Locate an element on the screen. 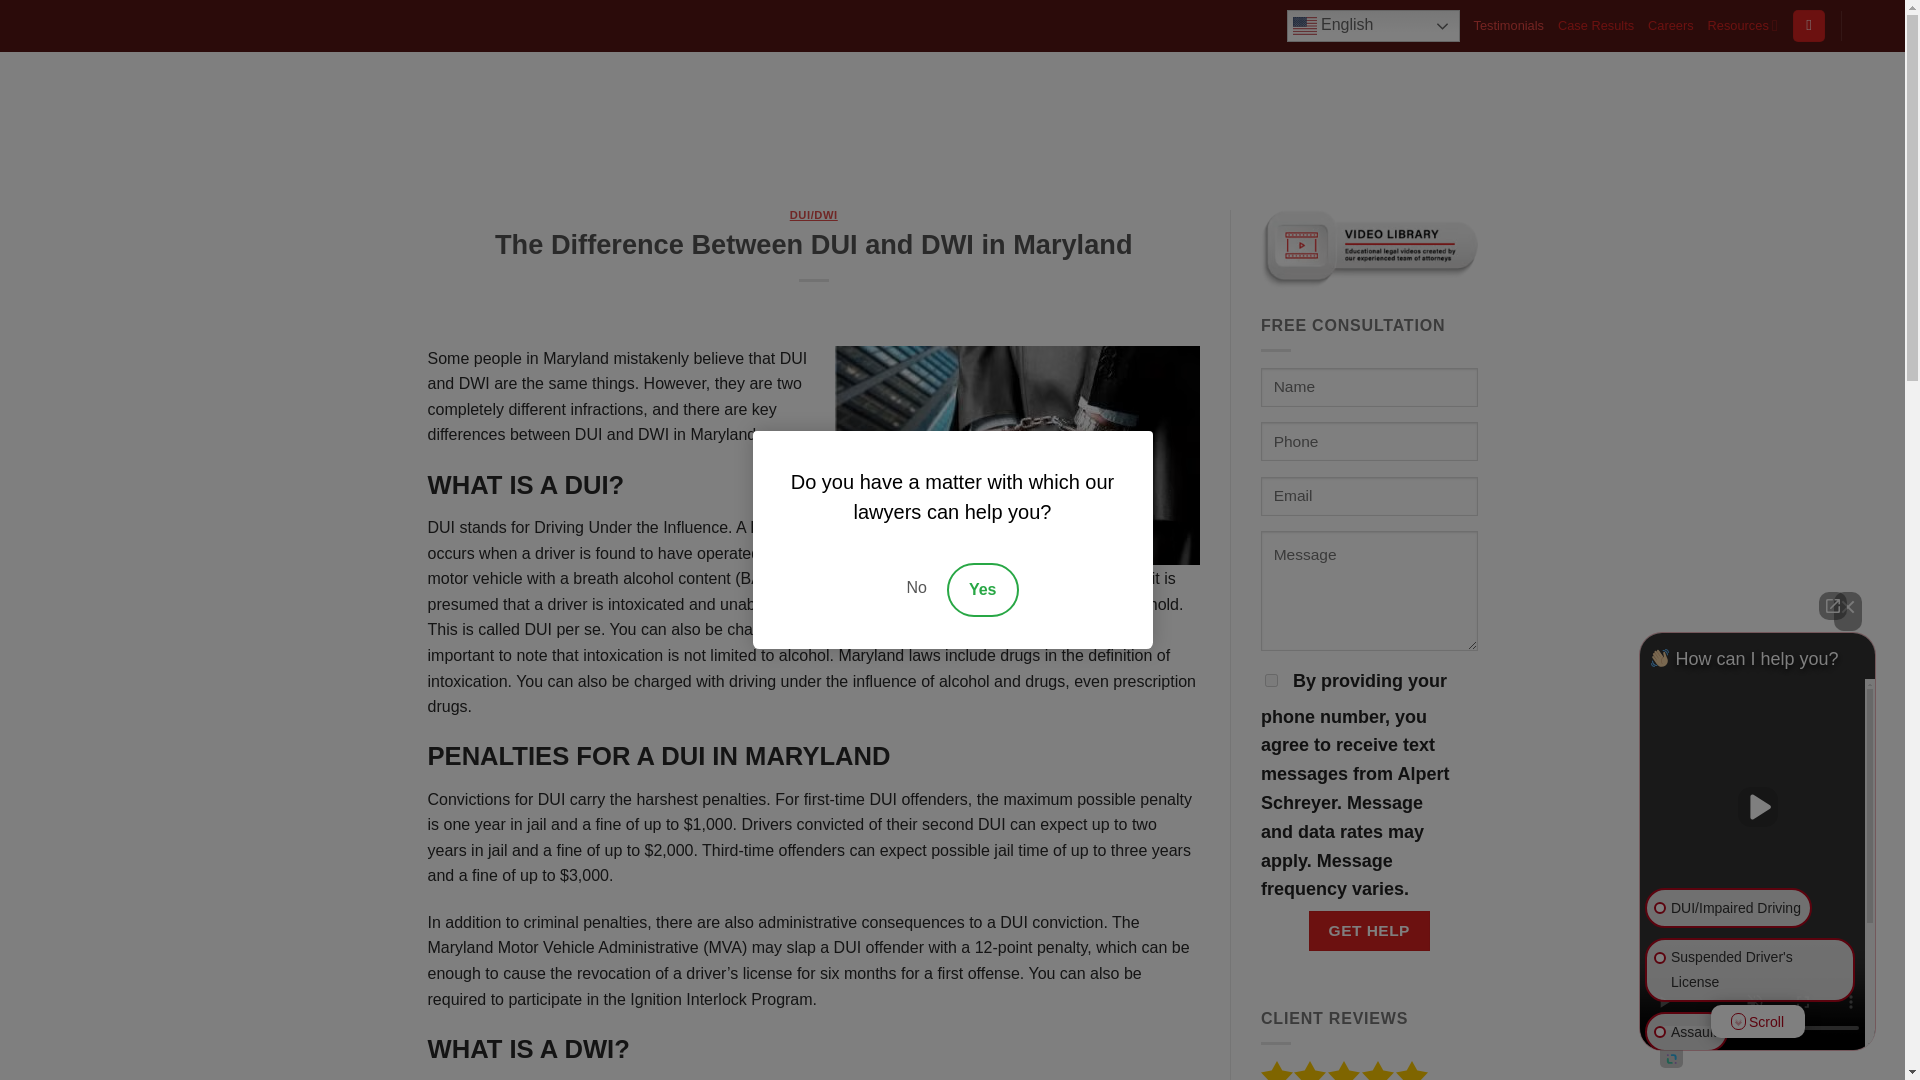 This screenshot has height=1080, width=1920. DUI is located at coordinates (1069, 120).